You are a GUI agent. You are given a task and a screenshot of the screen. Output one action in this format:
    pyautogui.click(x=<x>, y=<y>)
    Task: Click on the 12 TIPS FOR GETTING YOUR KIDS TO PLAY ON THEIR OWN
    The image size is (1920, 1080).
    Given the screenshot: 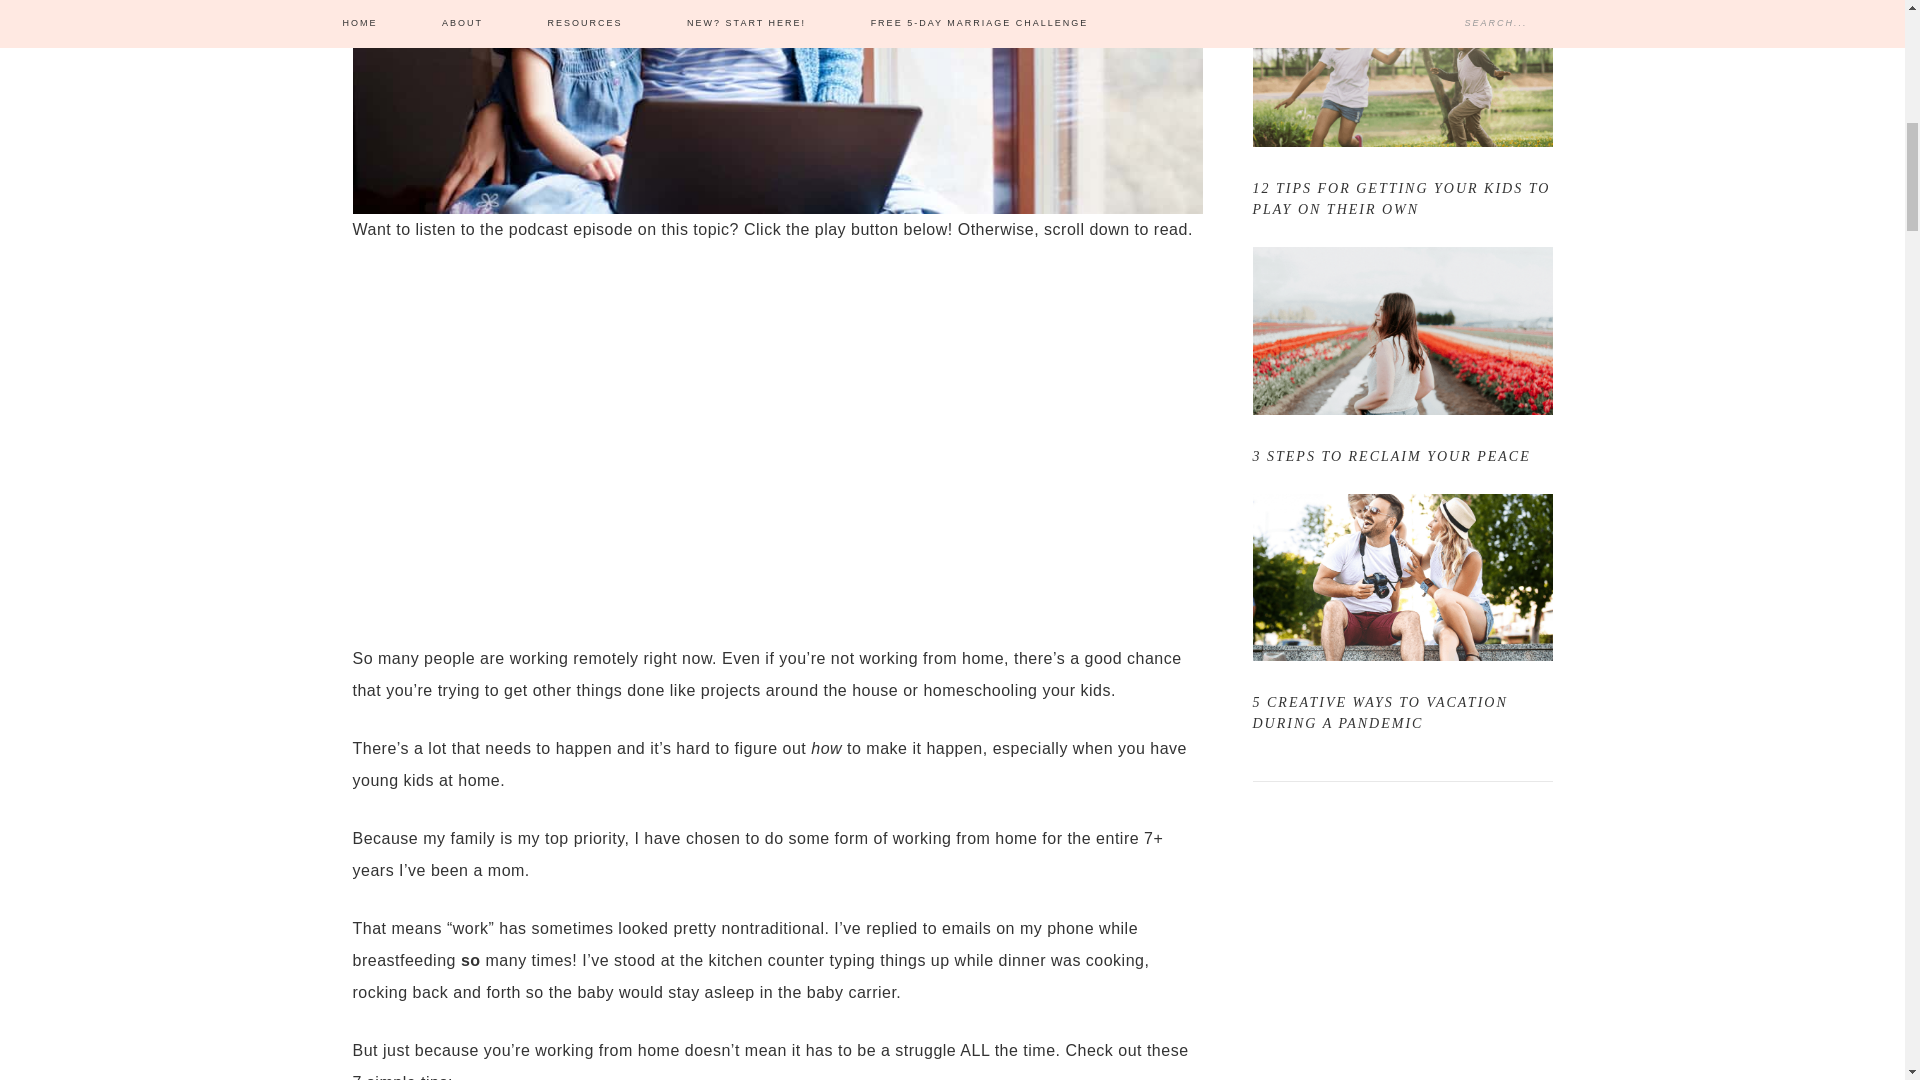 What is the action you would take?
    pyautogui.click(x=1400, y=199)
    